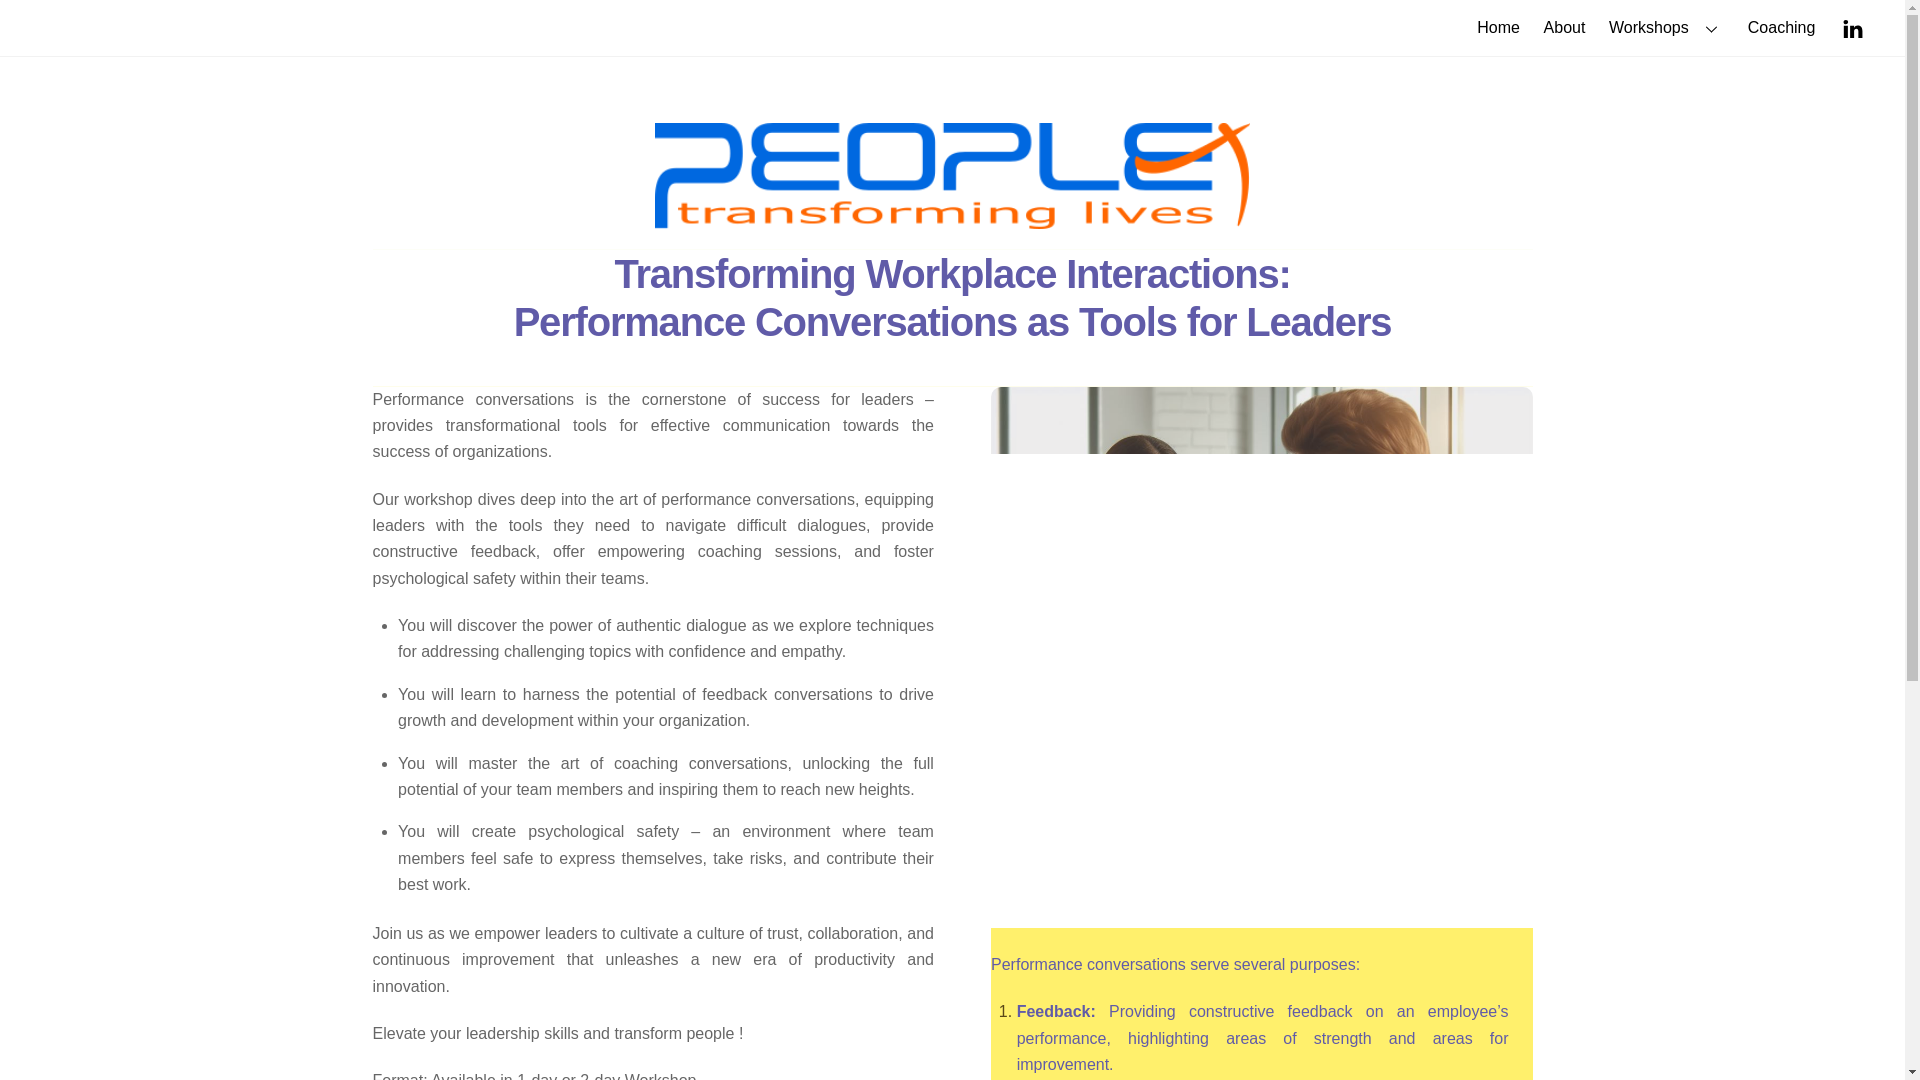 Image resolution: width=1920 pixels, height=1080 pixels. What do you see at coordinates (1564, 28) in the screenshot?
I see `About` at bounding box center [1564, 28].